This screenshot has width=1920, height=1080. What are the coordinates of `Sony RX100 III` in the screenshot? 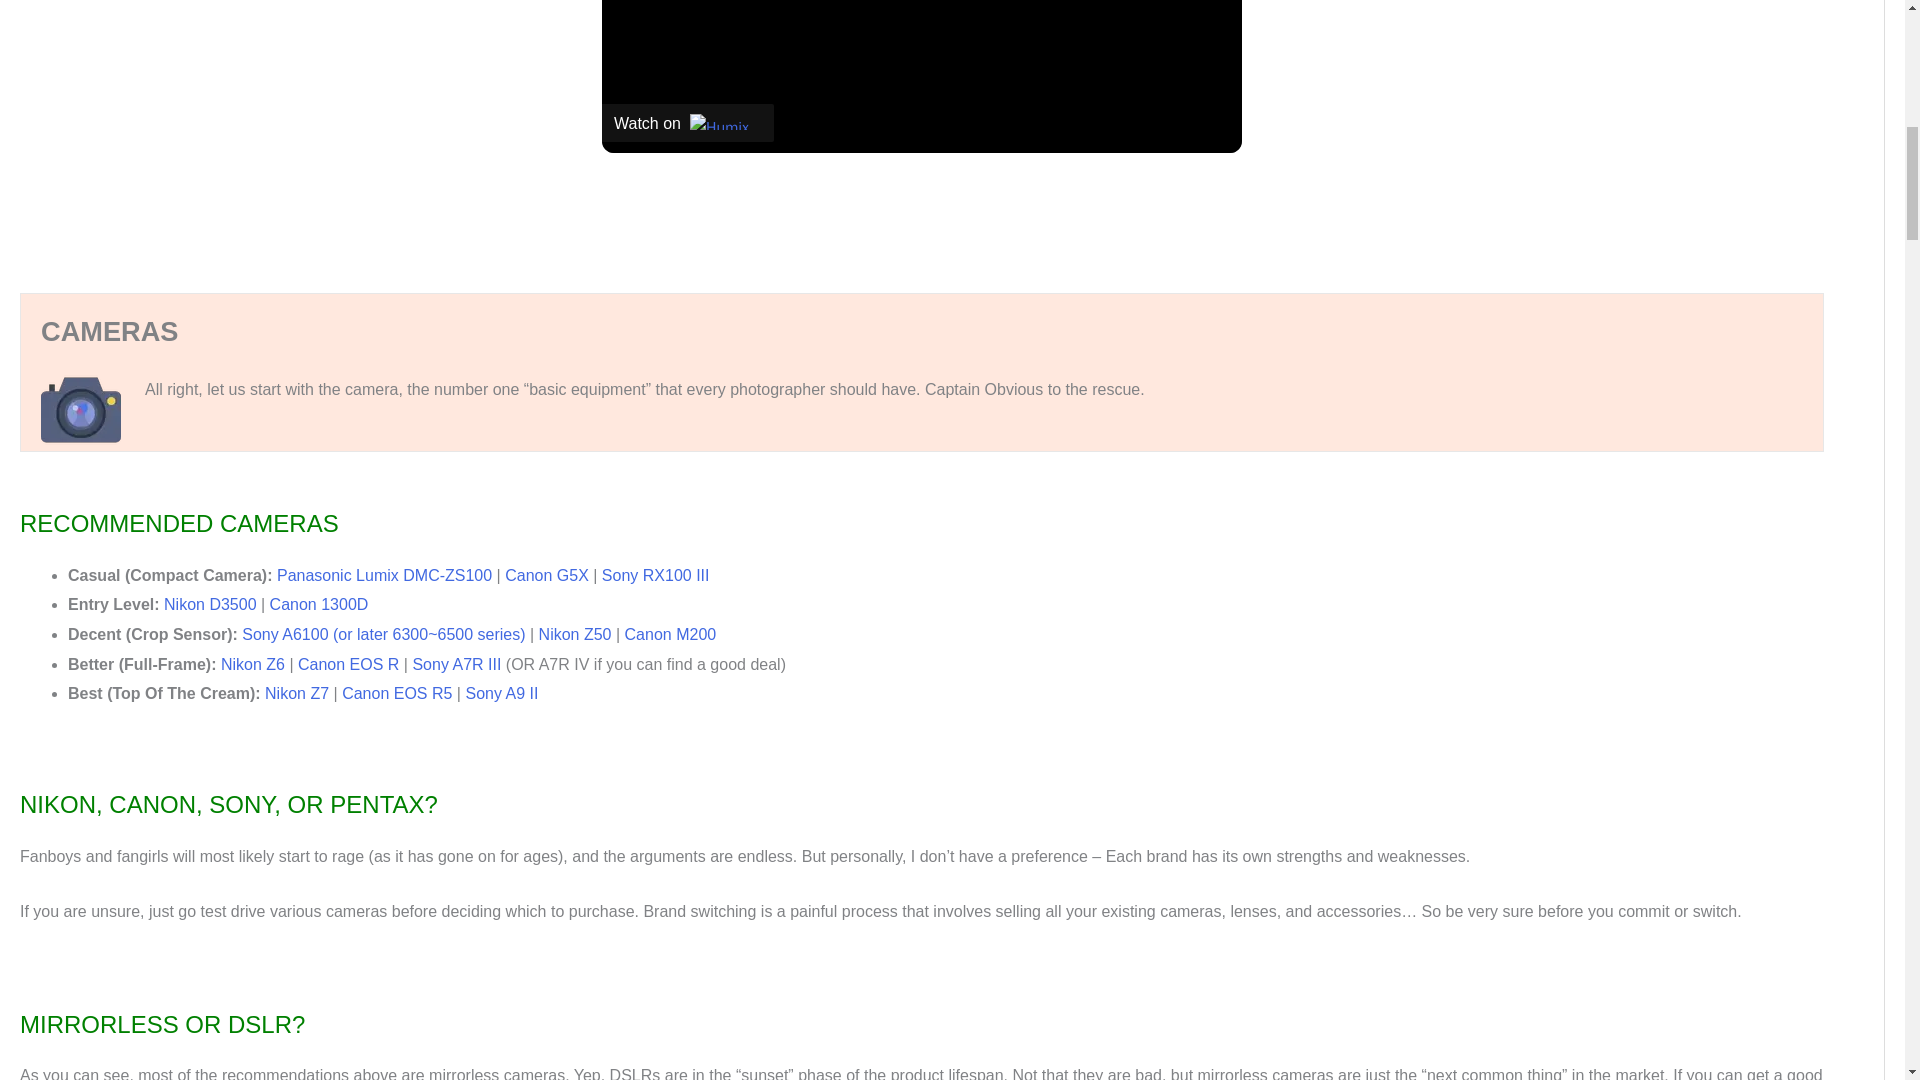 It's located at (656, 576).